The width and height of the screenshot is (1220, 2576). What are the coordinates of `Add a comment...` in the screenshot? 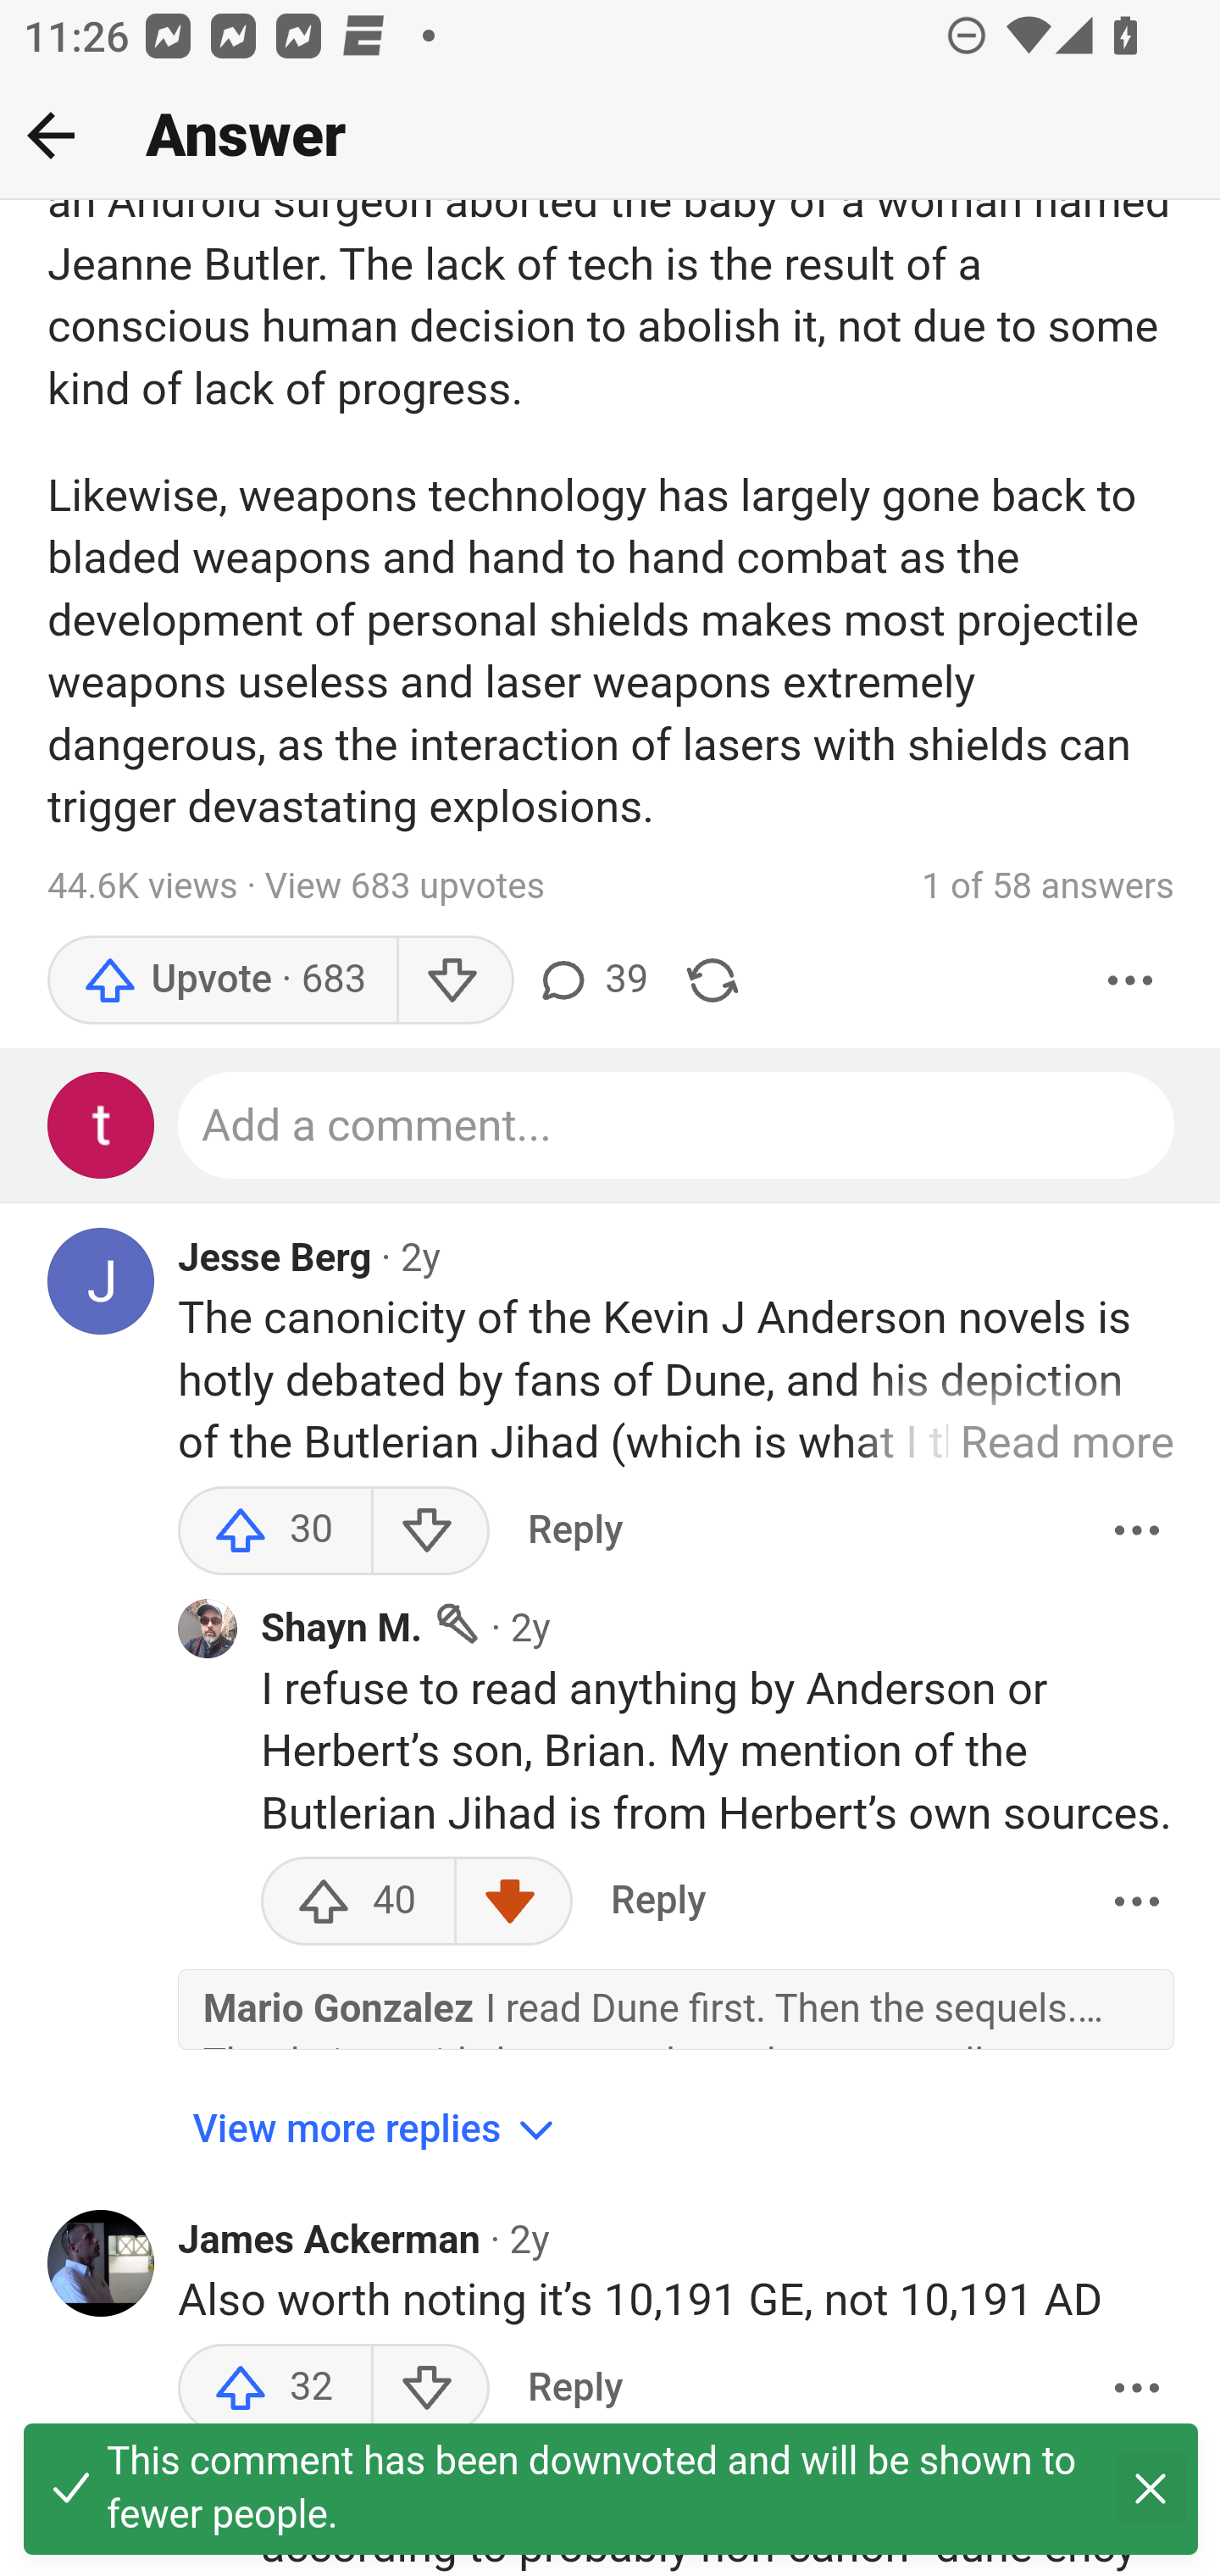 It's located at (678, 1127).